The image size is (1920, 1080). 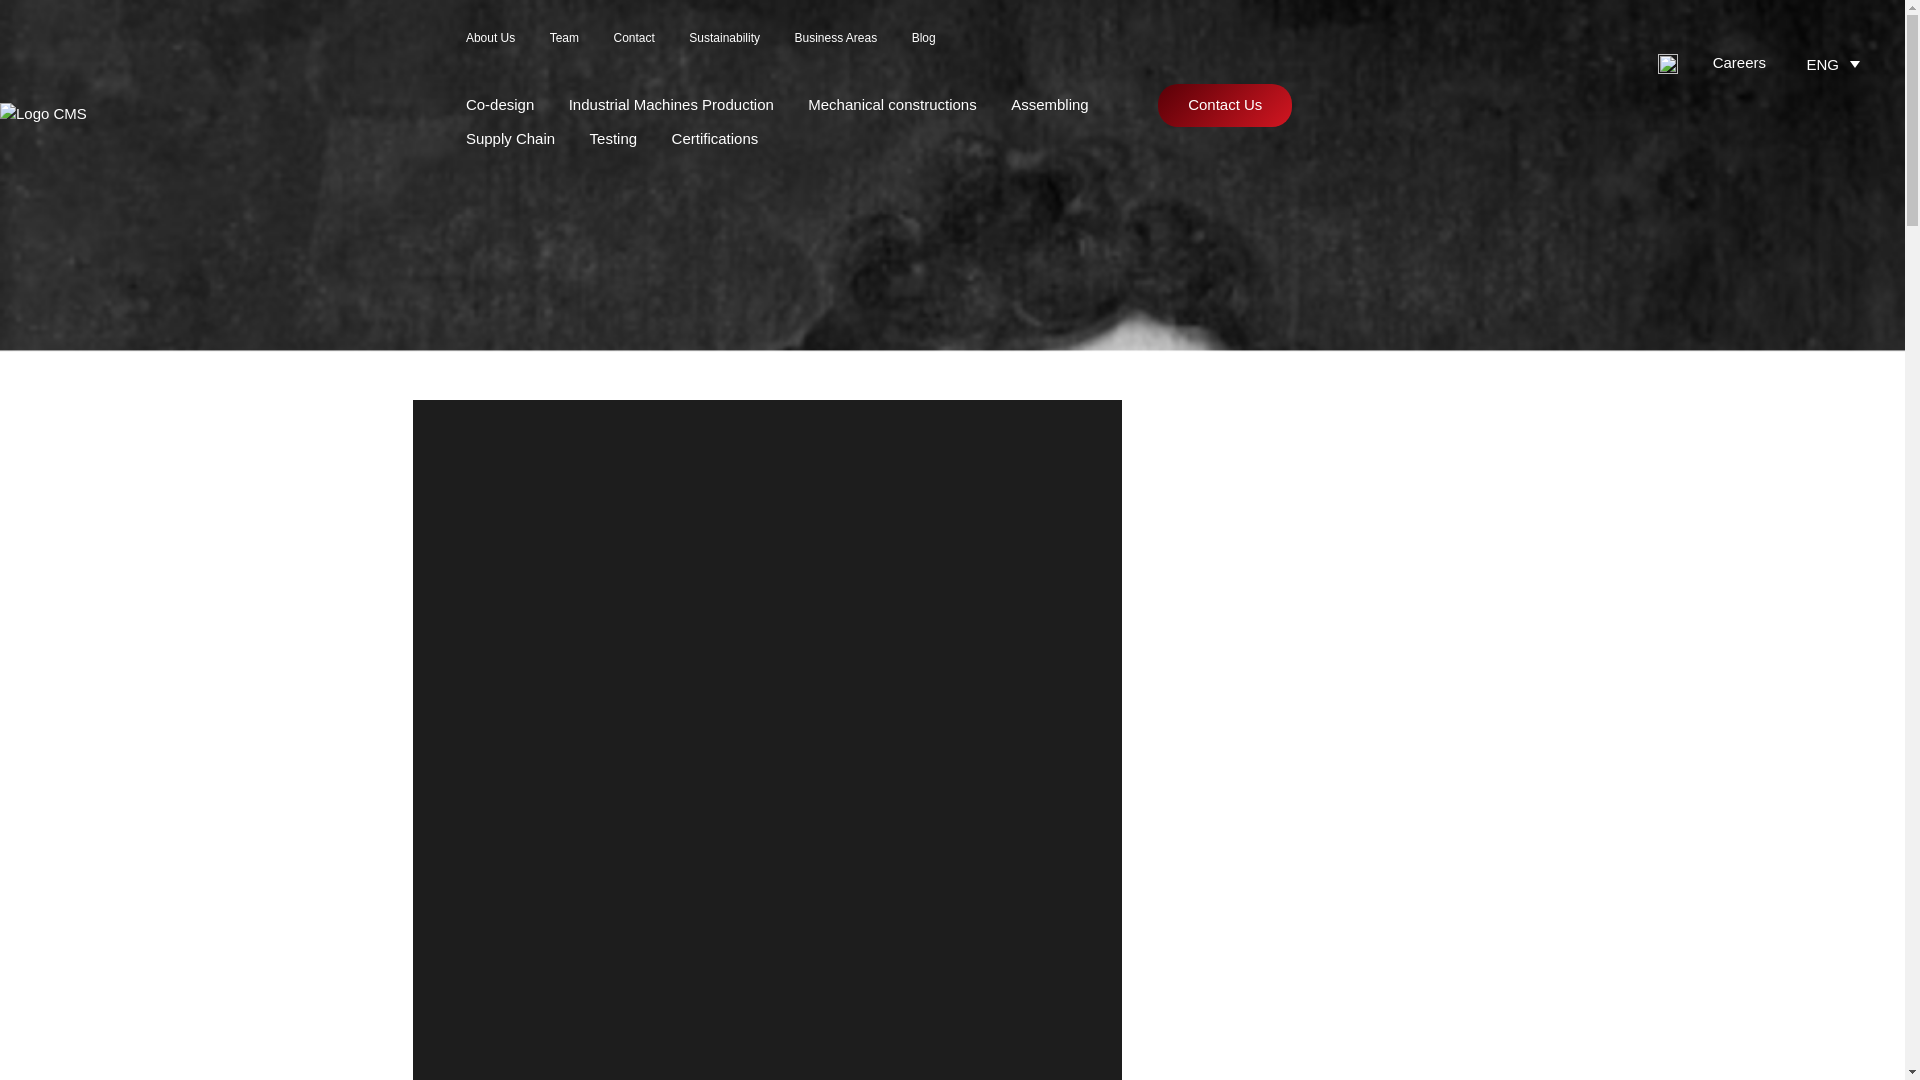 I want to click on Supply Chain, so click(x=510, y=138).